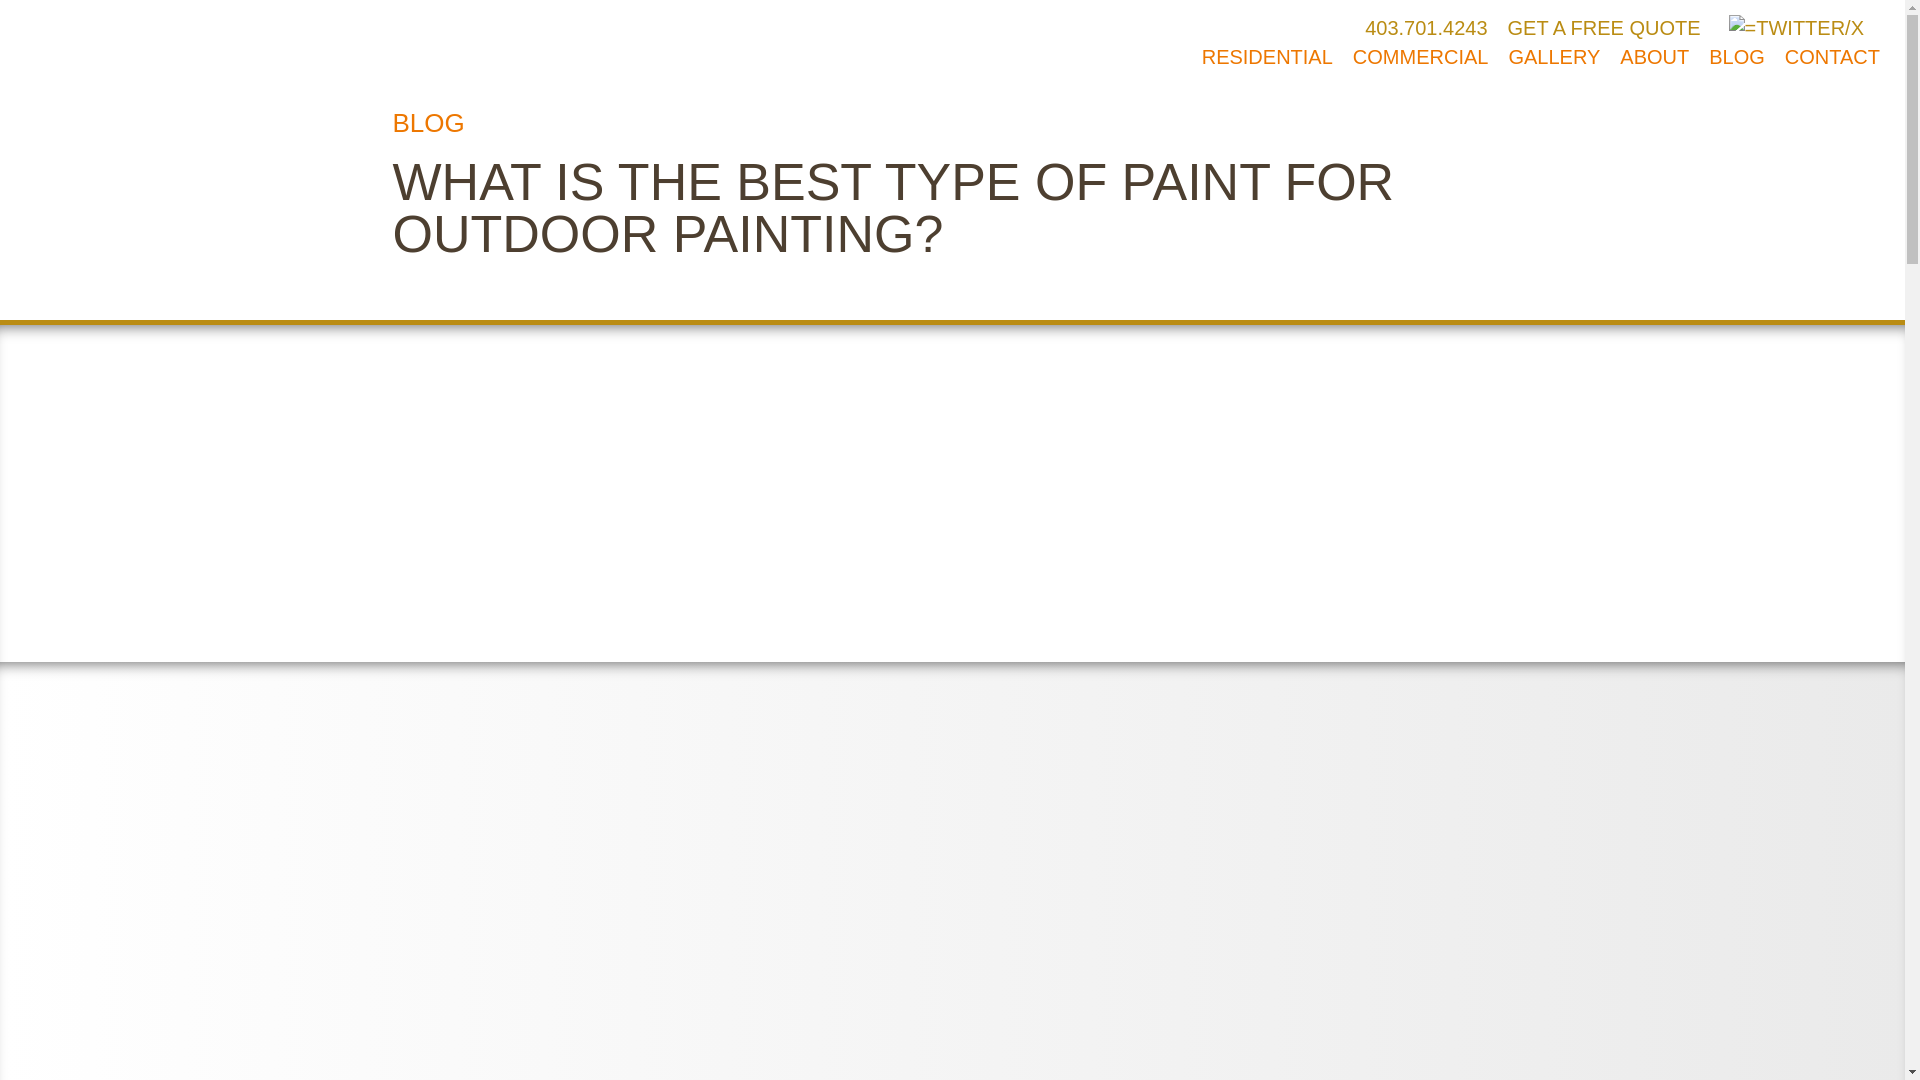 The height and width of the screenshot is (1080, 1920). What do you see at coordinates (1553, 58) in the screenshot?
I see `GALLERY` at bounding box center [1553, 58].